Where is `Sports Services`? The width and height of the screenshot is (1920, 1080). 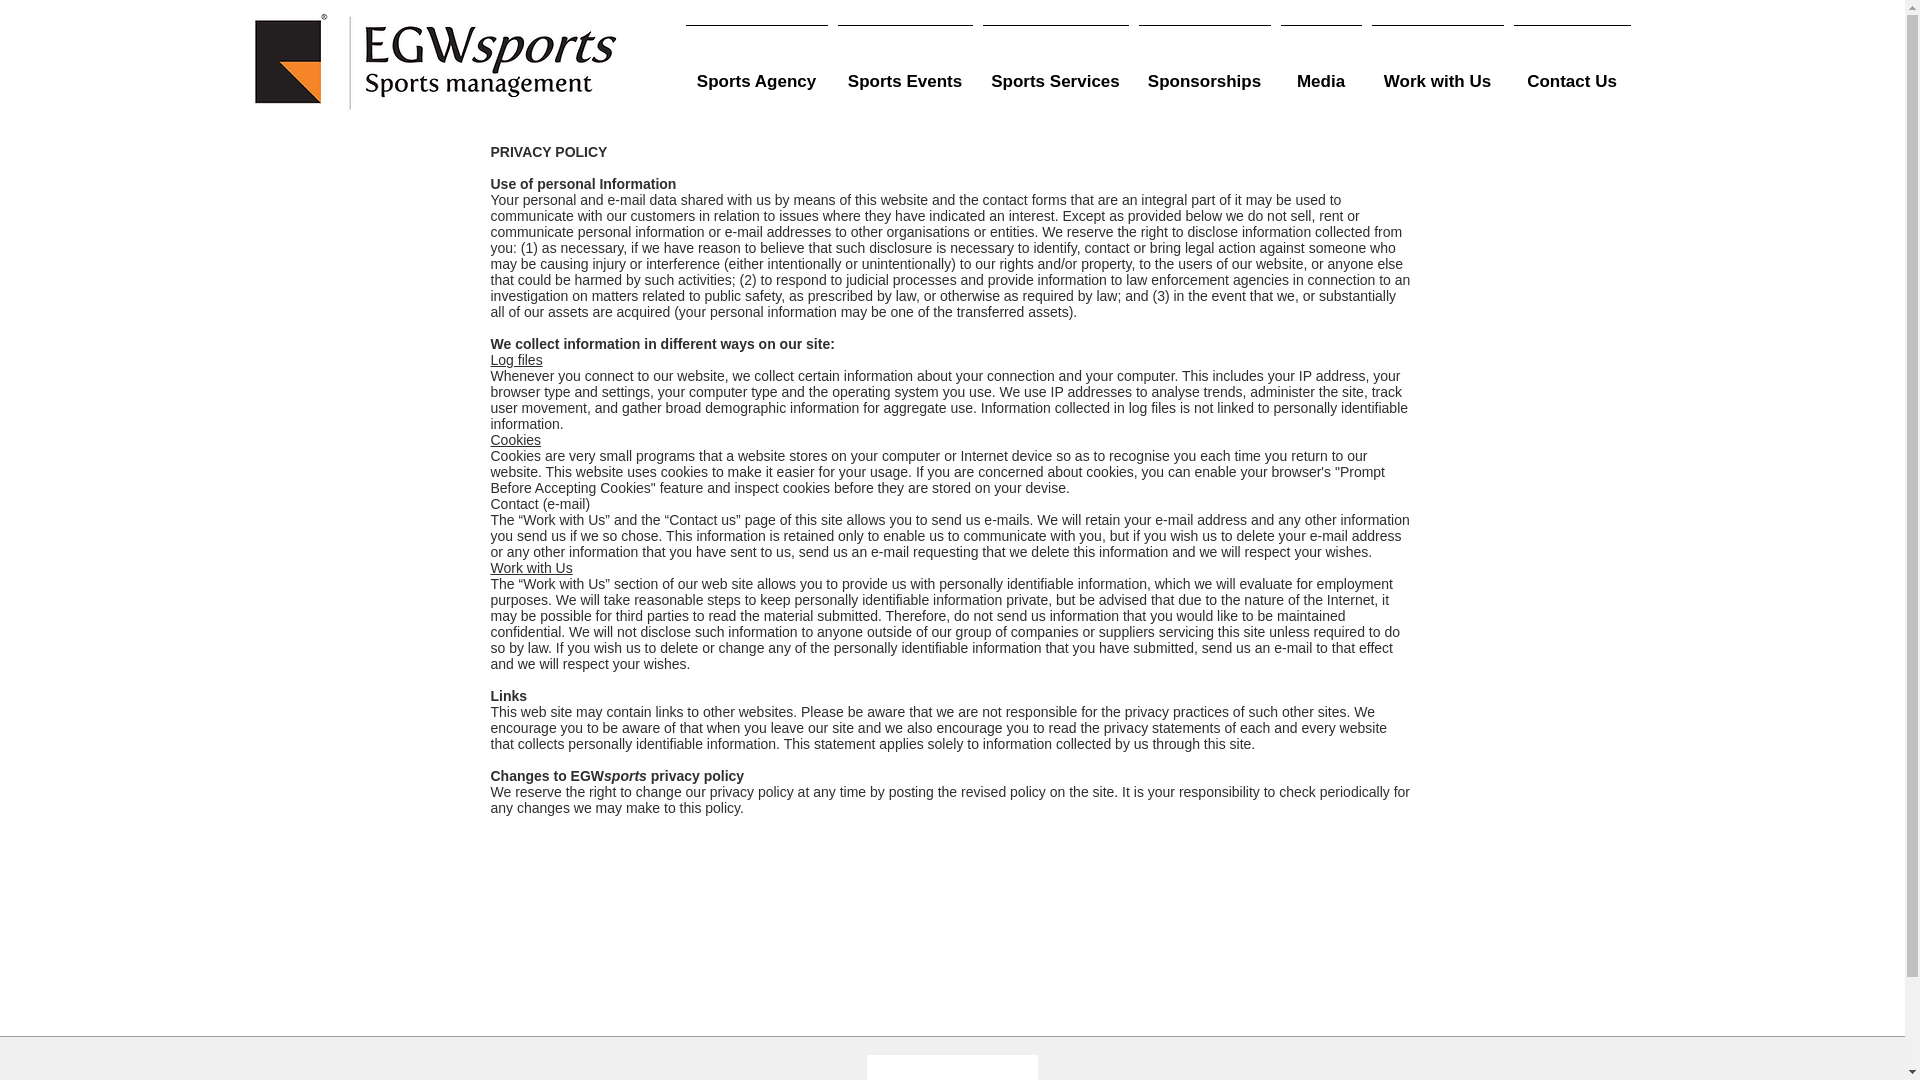
Sports Services is located at coordinates (1056, 72).